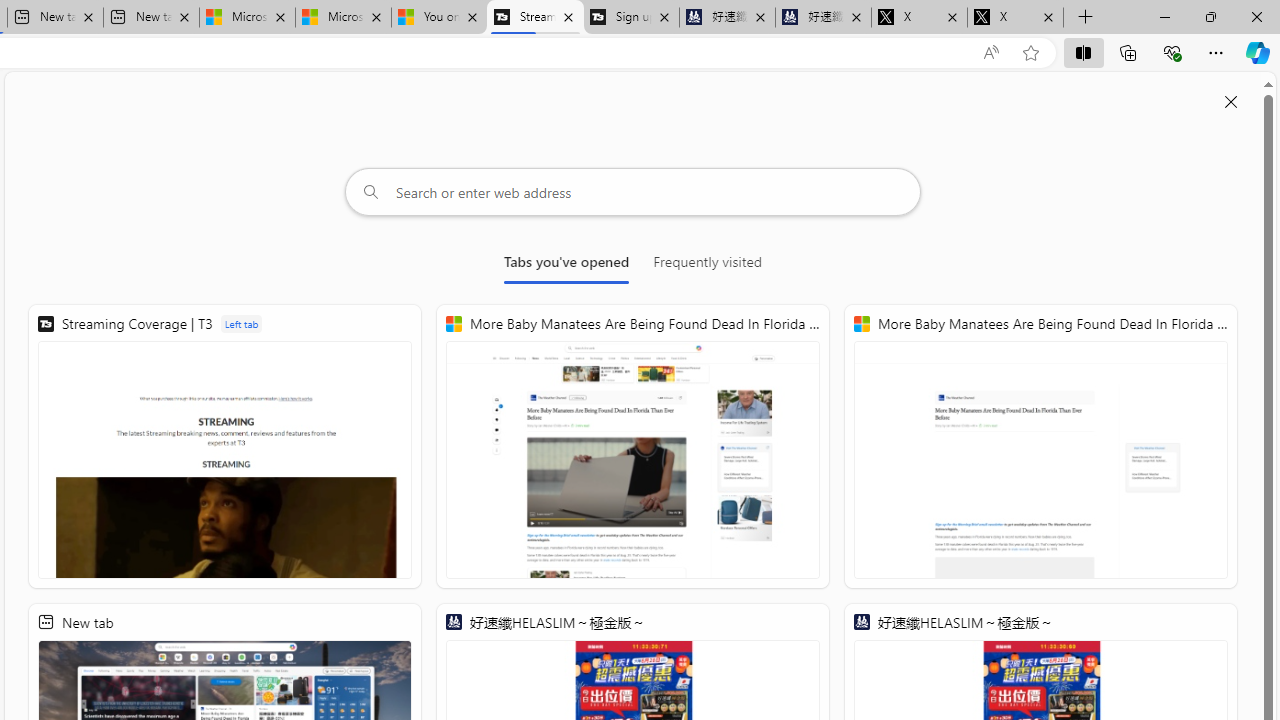 This screenshot has width=1280, height=720. I want to click on Microsoft Start, so click(342, 18).